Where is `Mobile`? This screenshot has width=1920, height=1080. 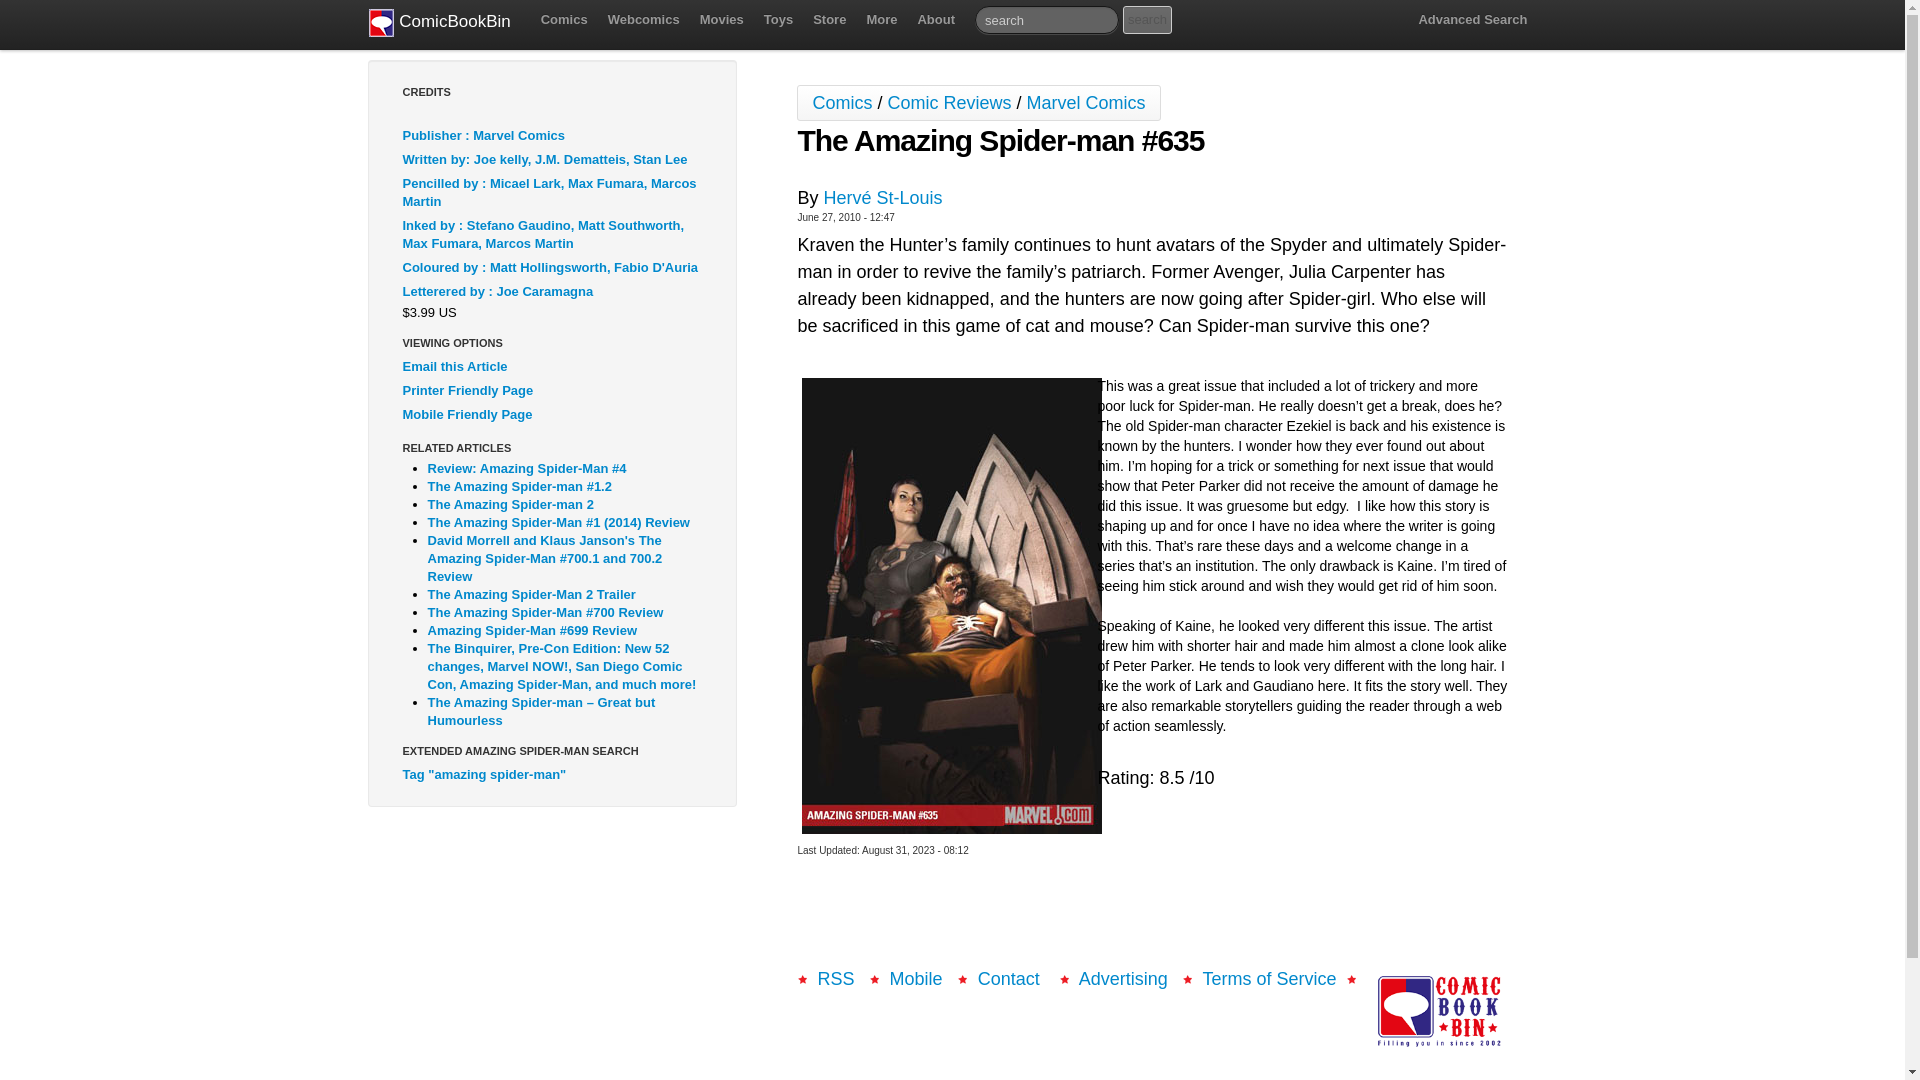
Mobile is located at coordinates (916, 978).